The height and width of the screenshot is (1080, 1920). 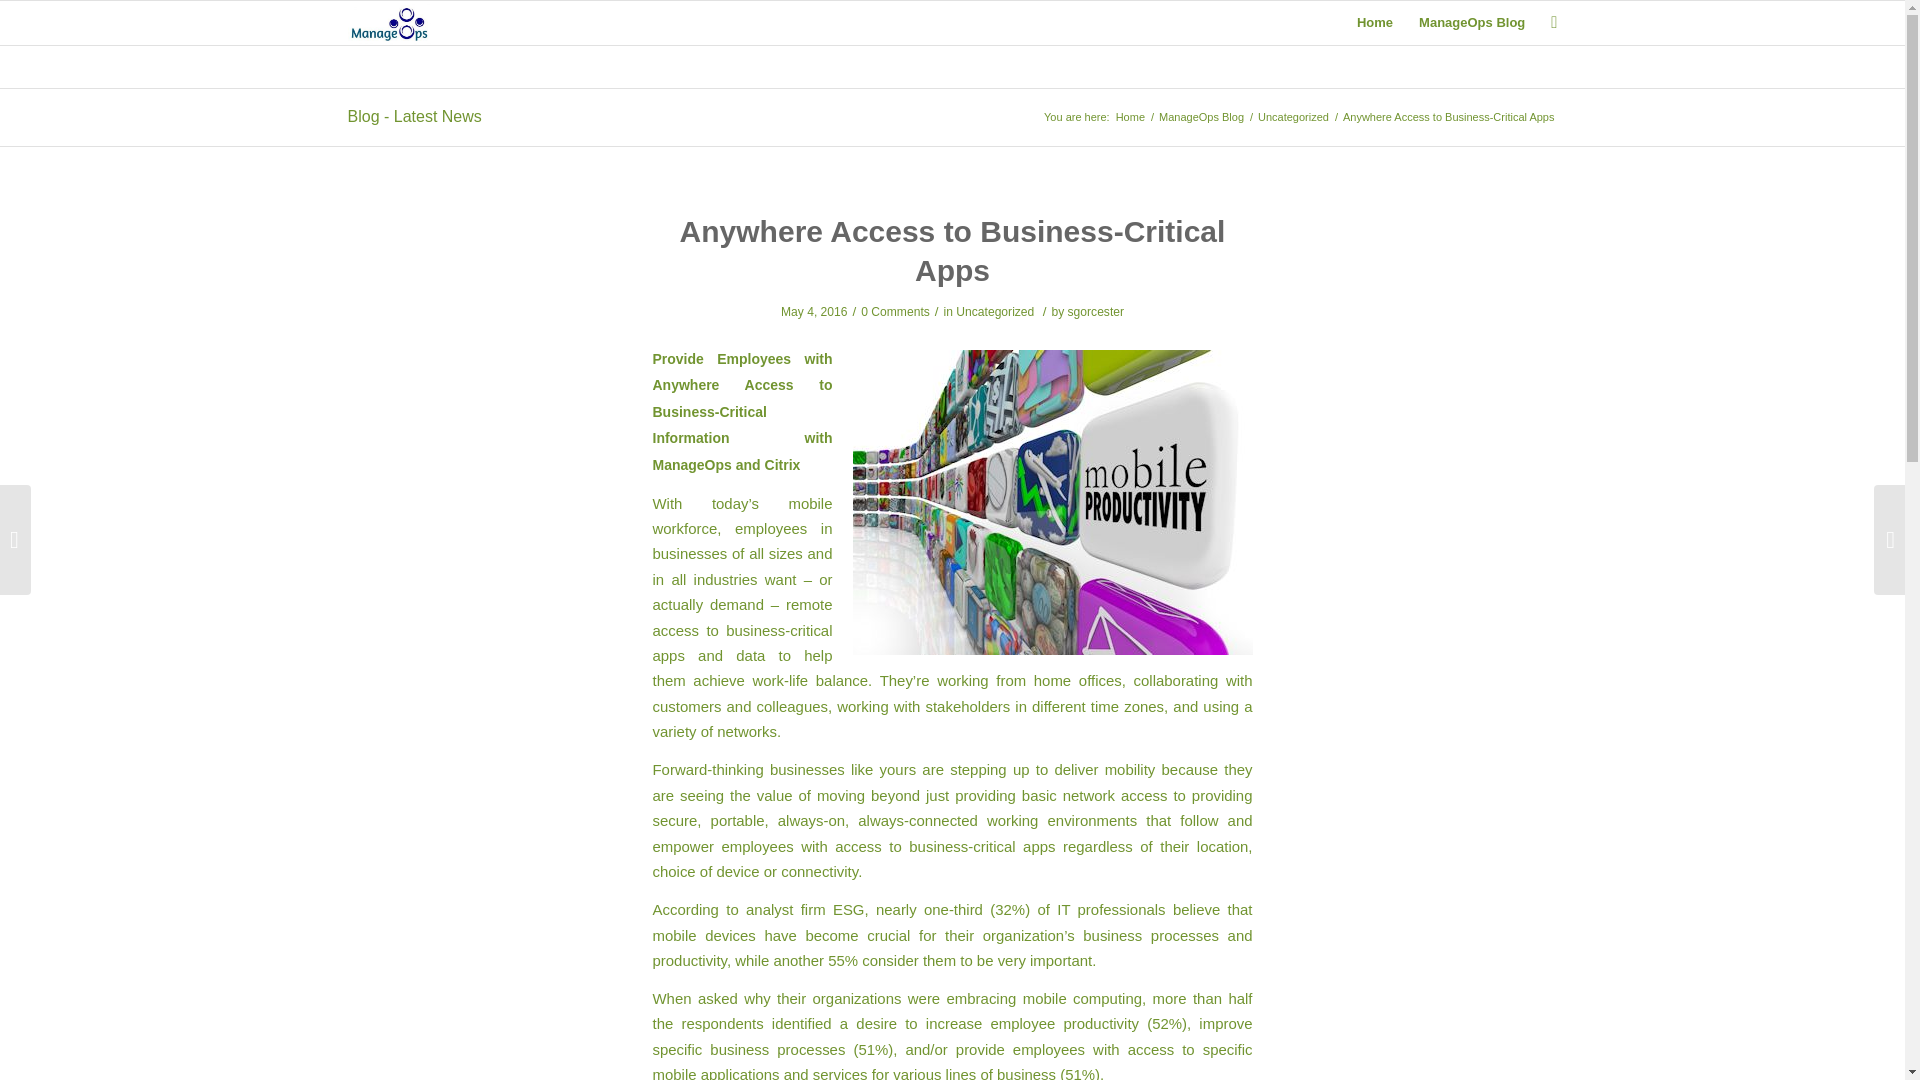 What do you see at coordinates (1130, 118) in the screenshot?
I see `Home` at bounding box center [1130, 118].